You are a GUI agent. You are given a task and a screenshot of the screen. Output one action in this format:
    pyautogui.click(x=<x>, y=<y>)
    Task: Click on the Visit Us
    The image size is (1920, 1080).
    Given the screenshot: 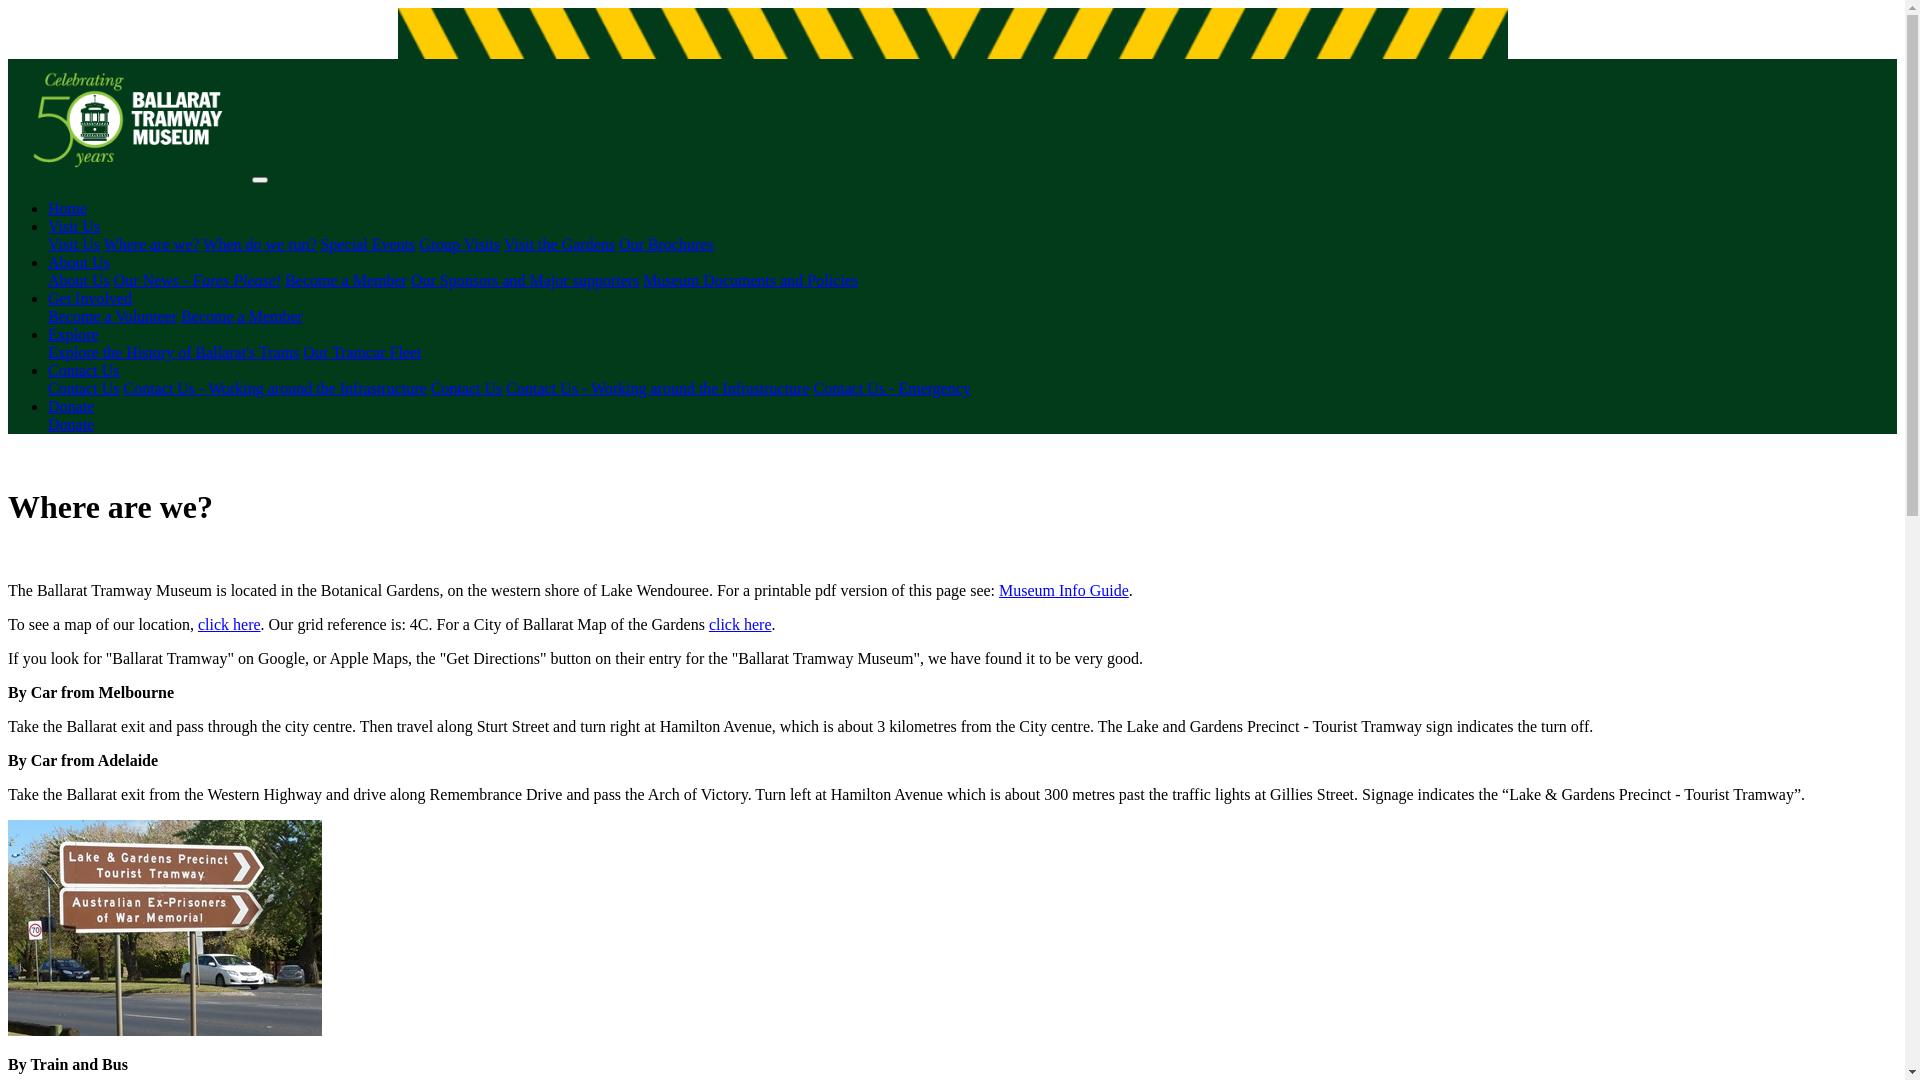 What is the action you would take?
    pyautogui.click(x=74, y=226)
    